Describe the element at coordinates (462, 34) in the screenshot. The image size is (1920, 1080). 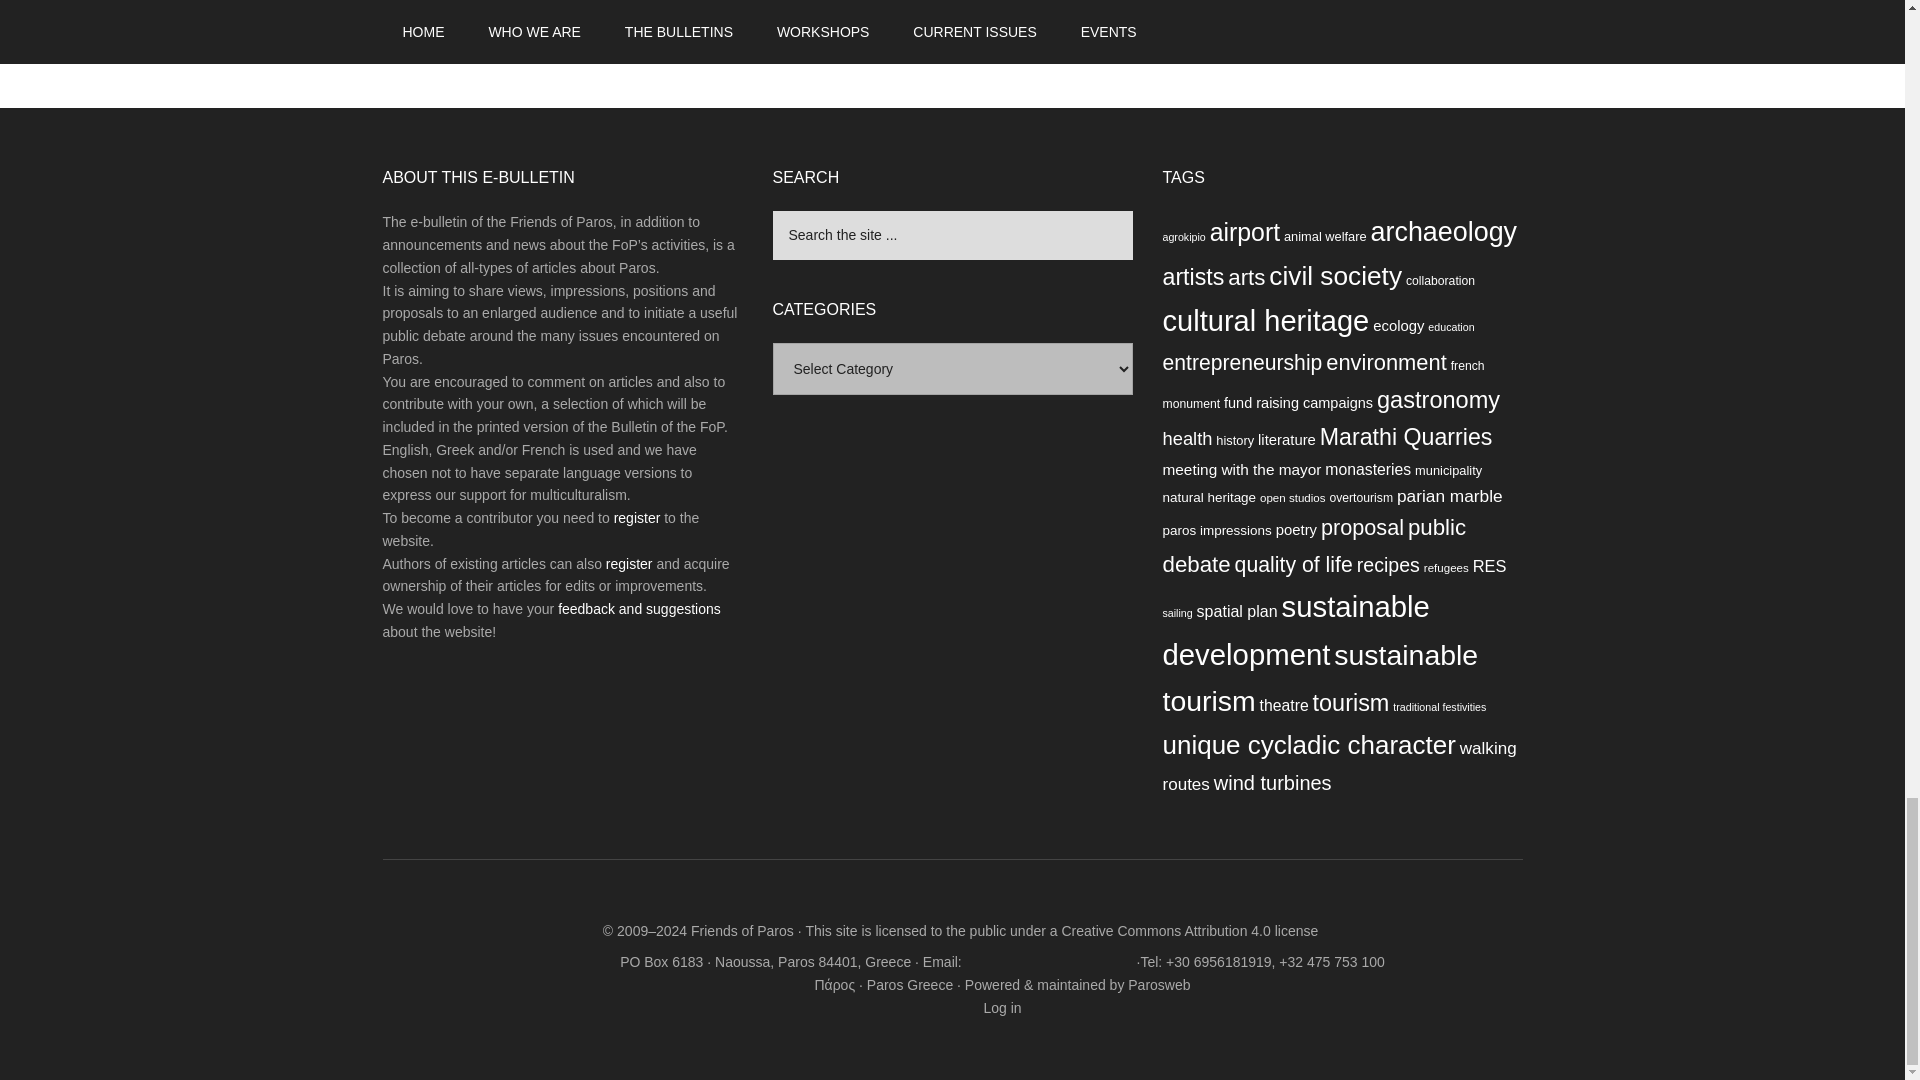
I see `Post Comment` at that location.